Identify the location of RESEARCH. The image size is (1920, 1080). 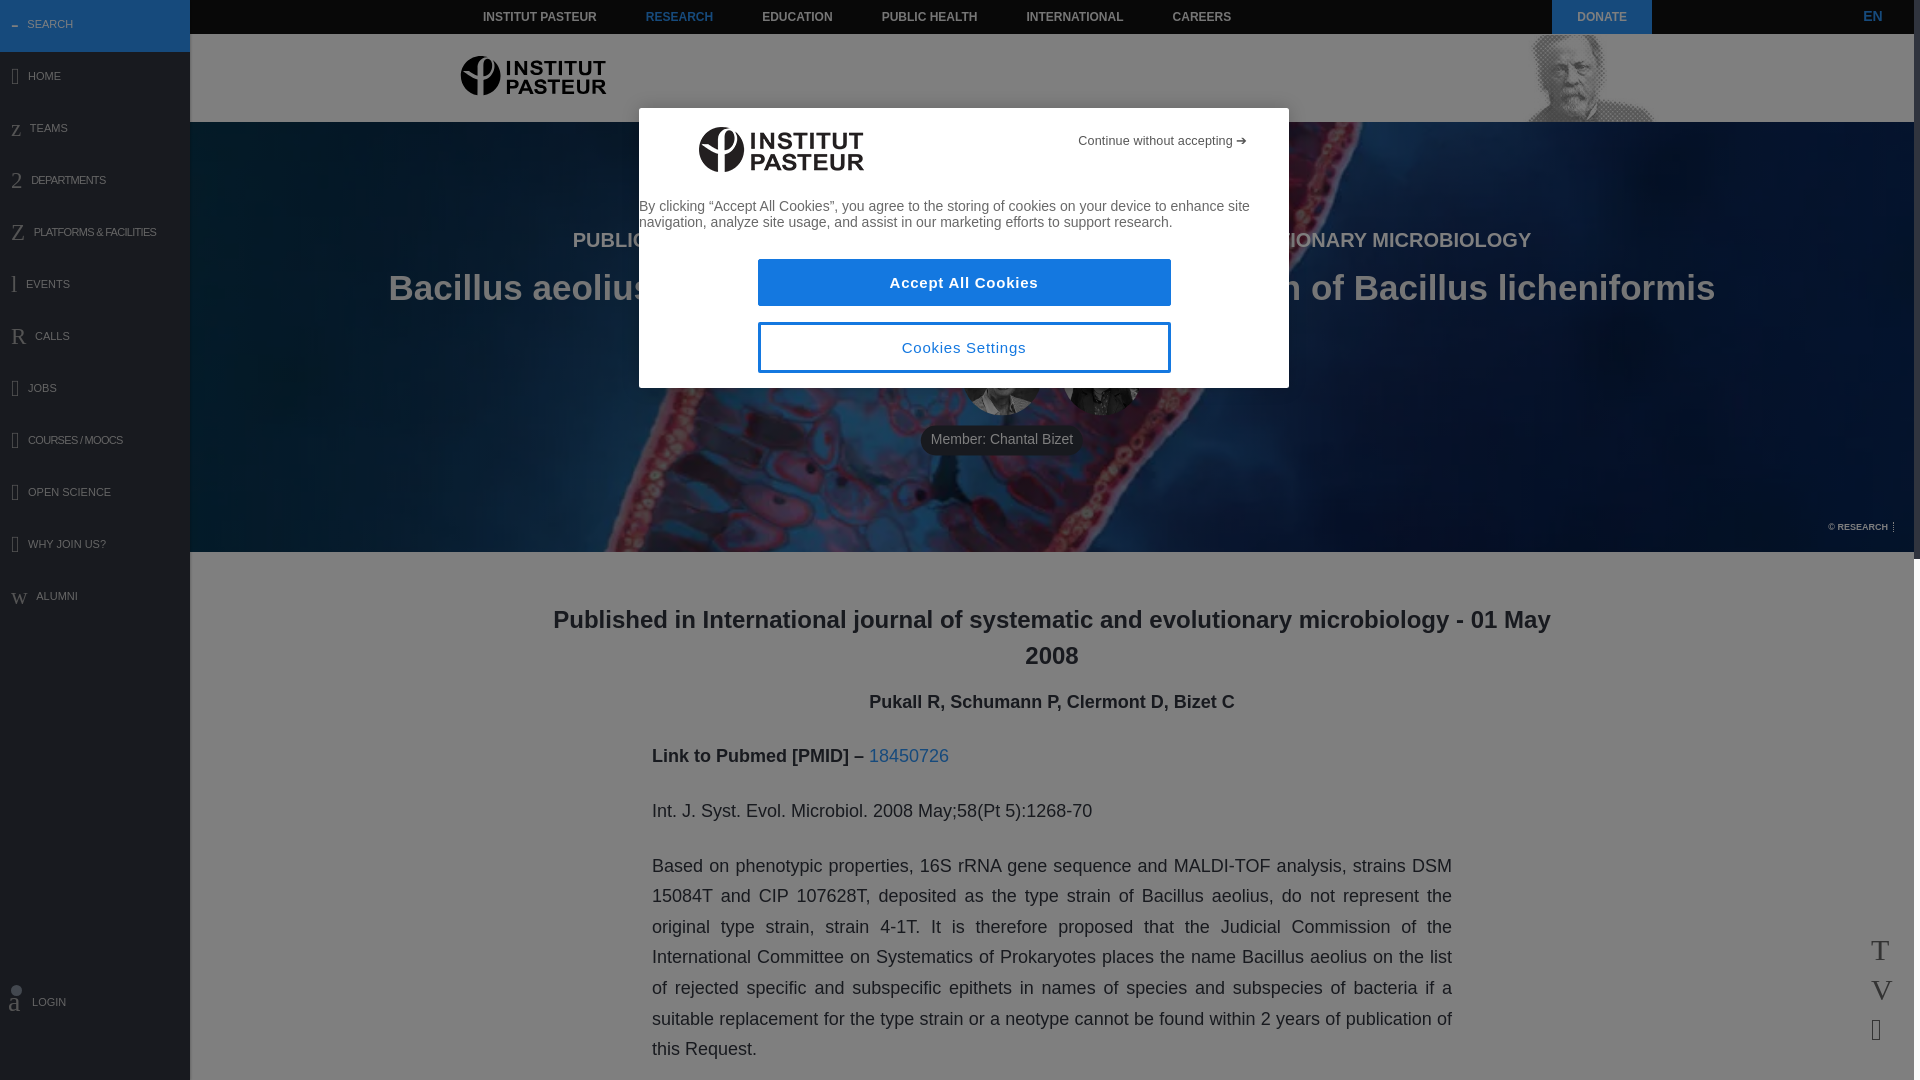
(679, 16).